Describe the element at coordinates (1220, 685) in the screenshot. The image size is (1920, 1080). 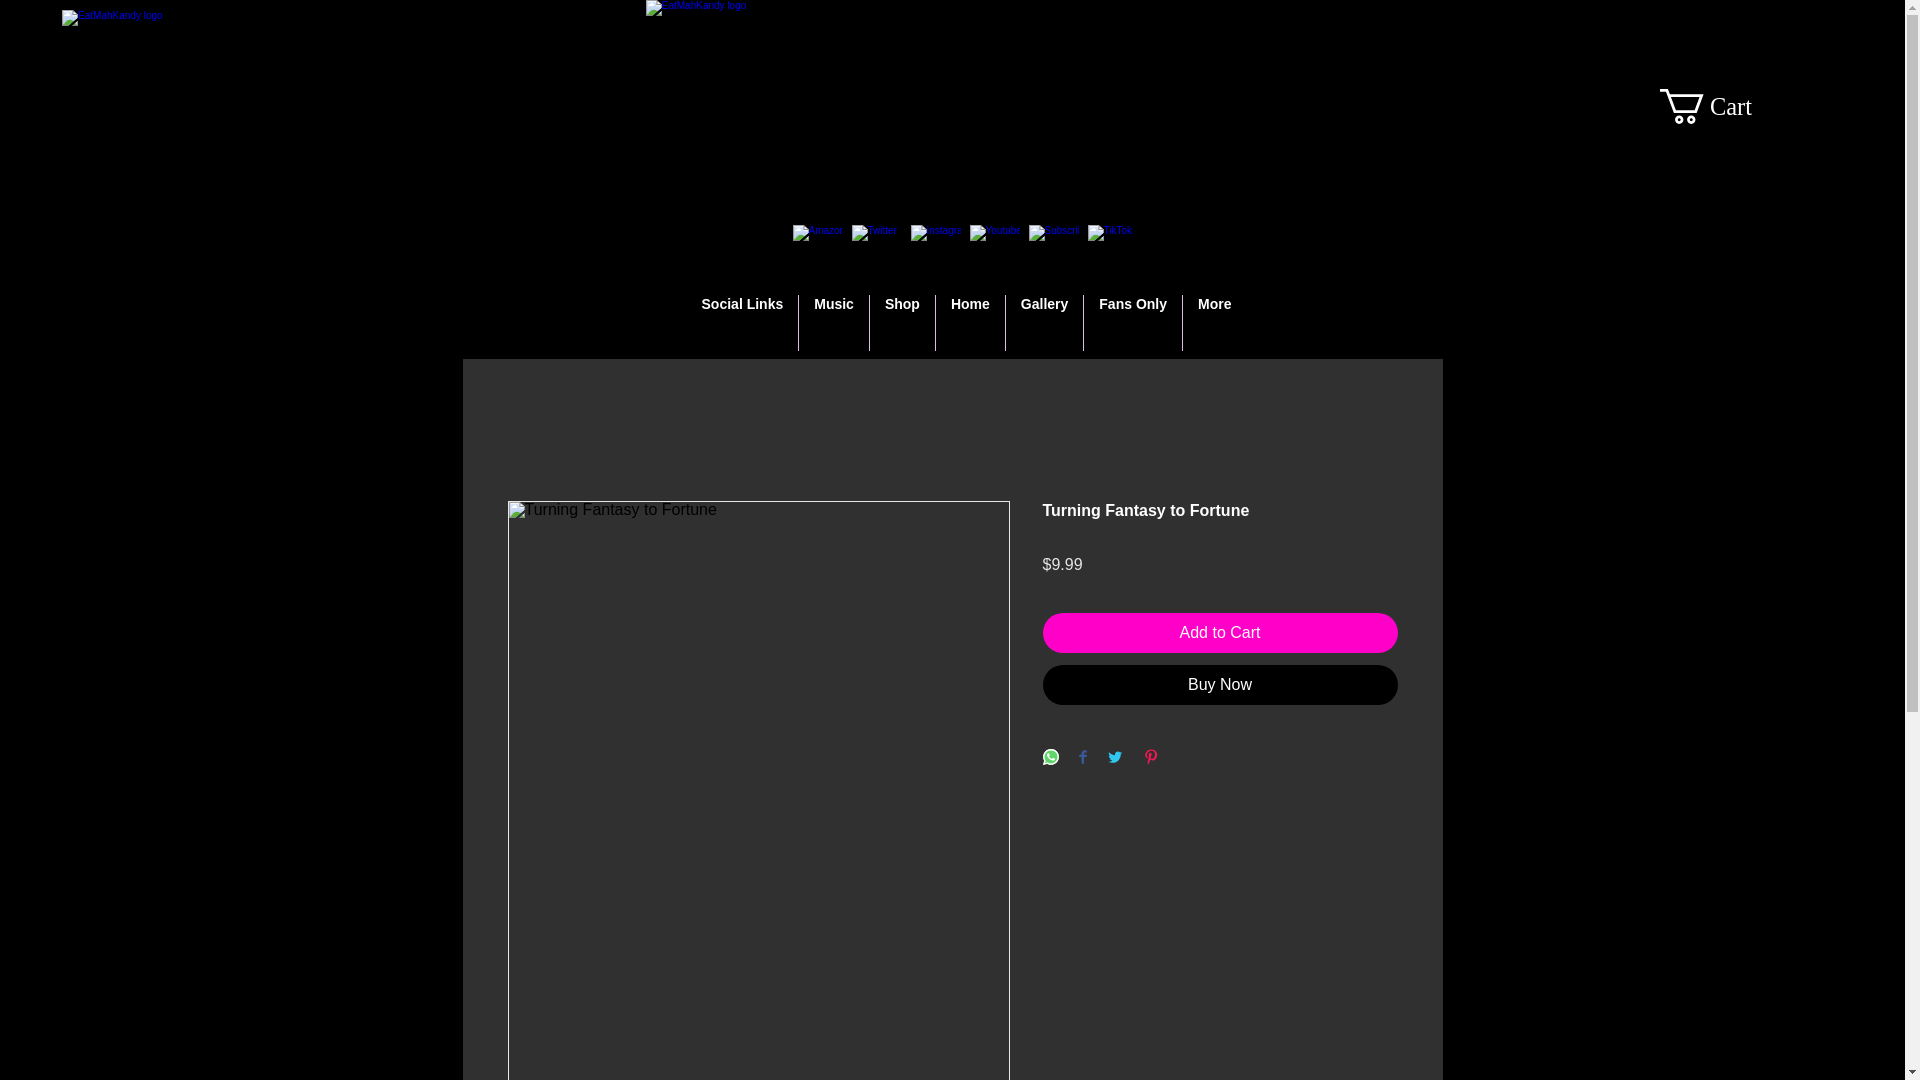
I see `Buy Now` at that location.